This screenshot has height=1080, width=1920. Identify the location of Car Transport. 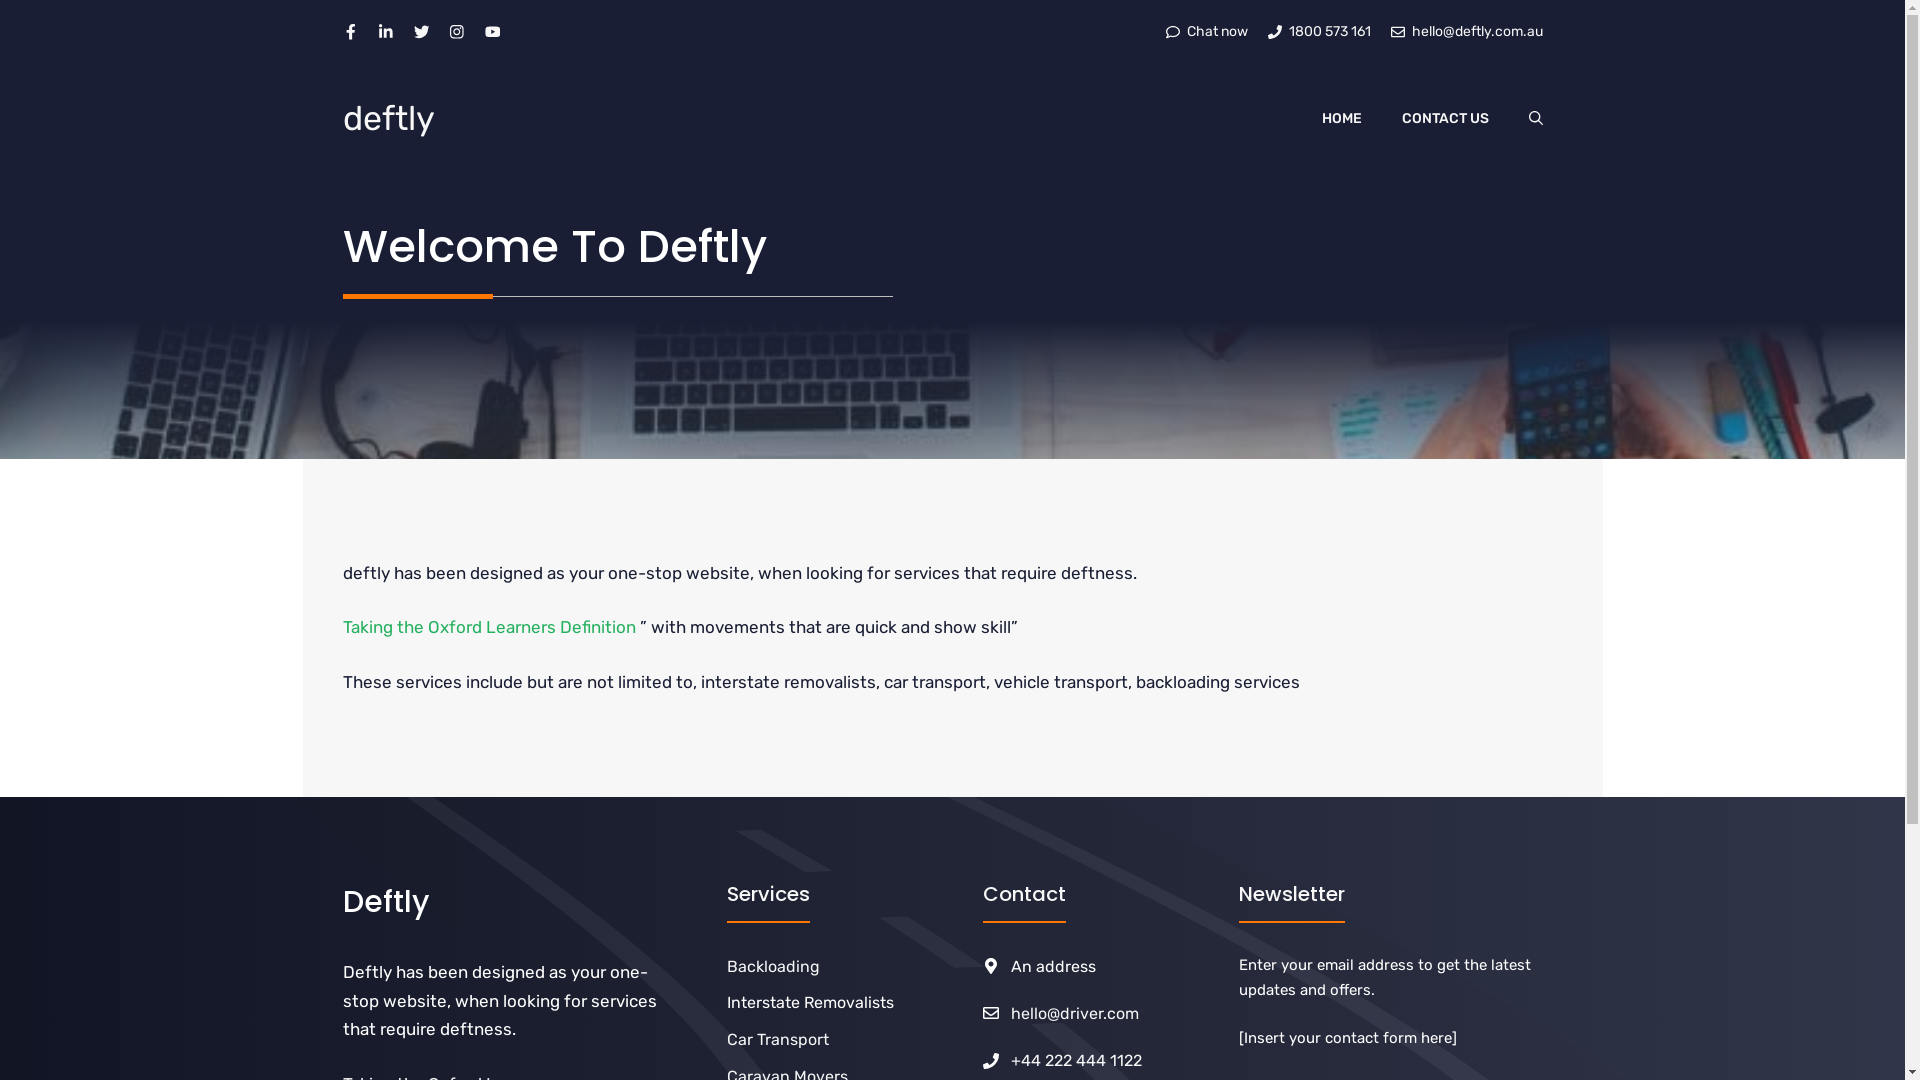
(777, 1040).